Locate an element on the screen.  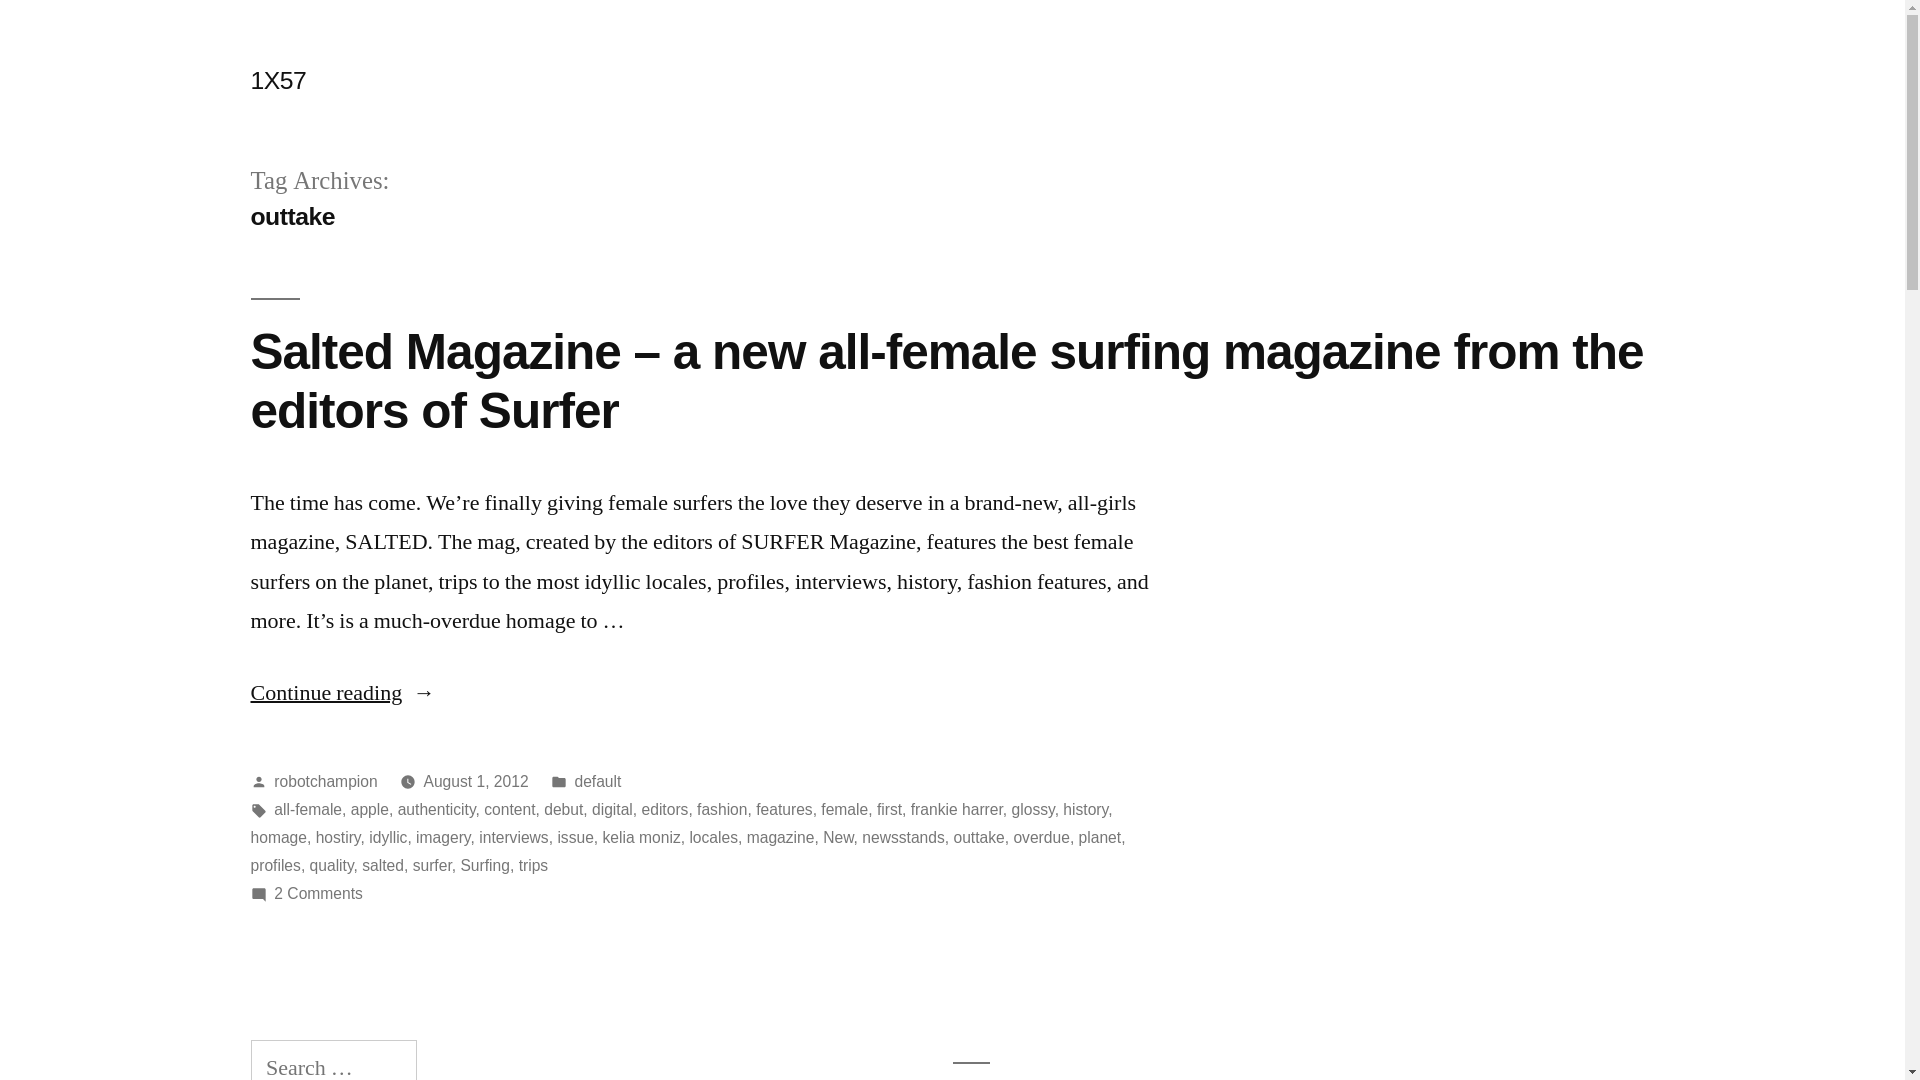
August 1, 2012 is located at coordinates (476, 782).